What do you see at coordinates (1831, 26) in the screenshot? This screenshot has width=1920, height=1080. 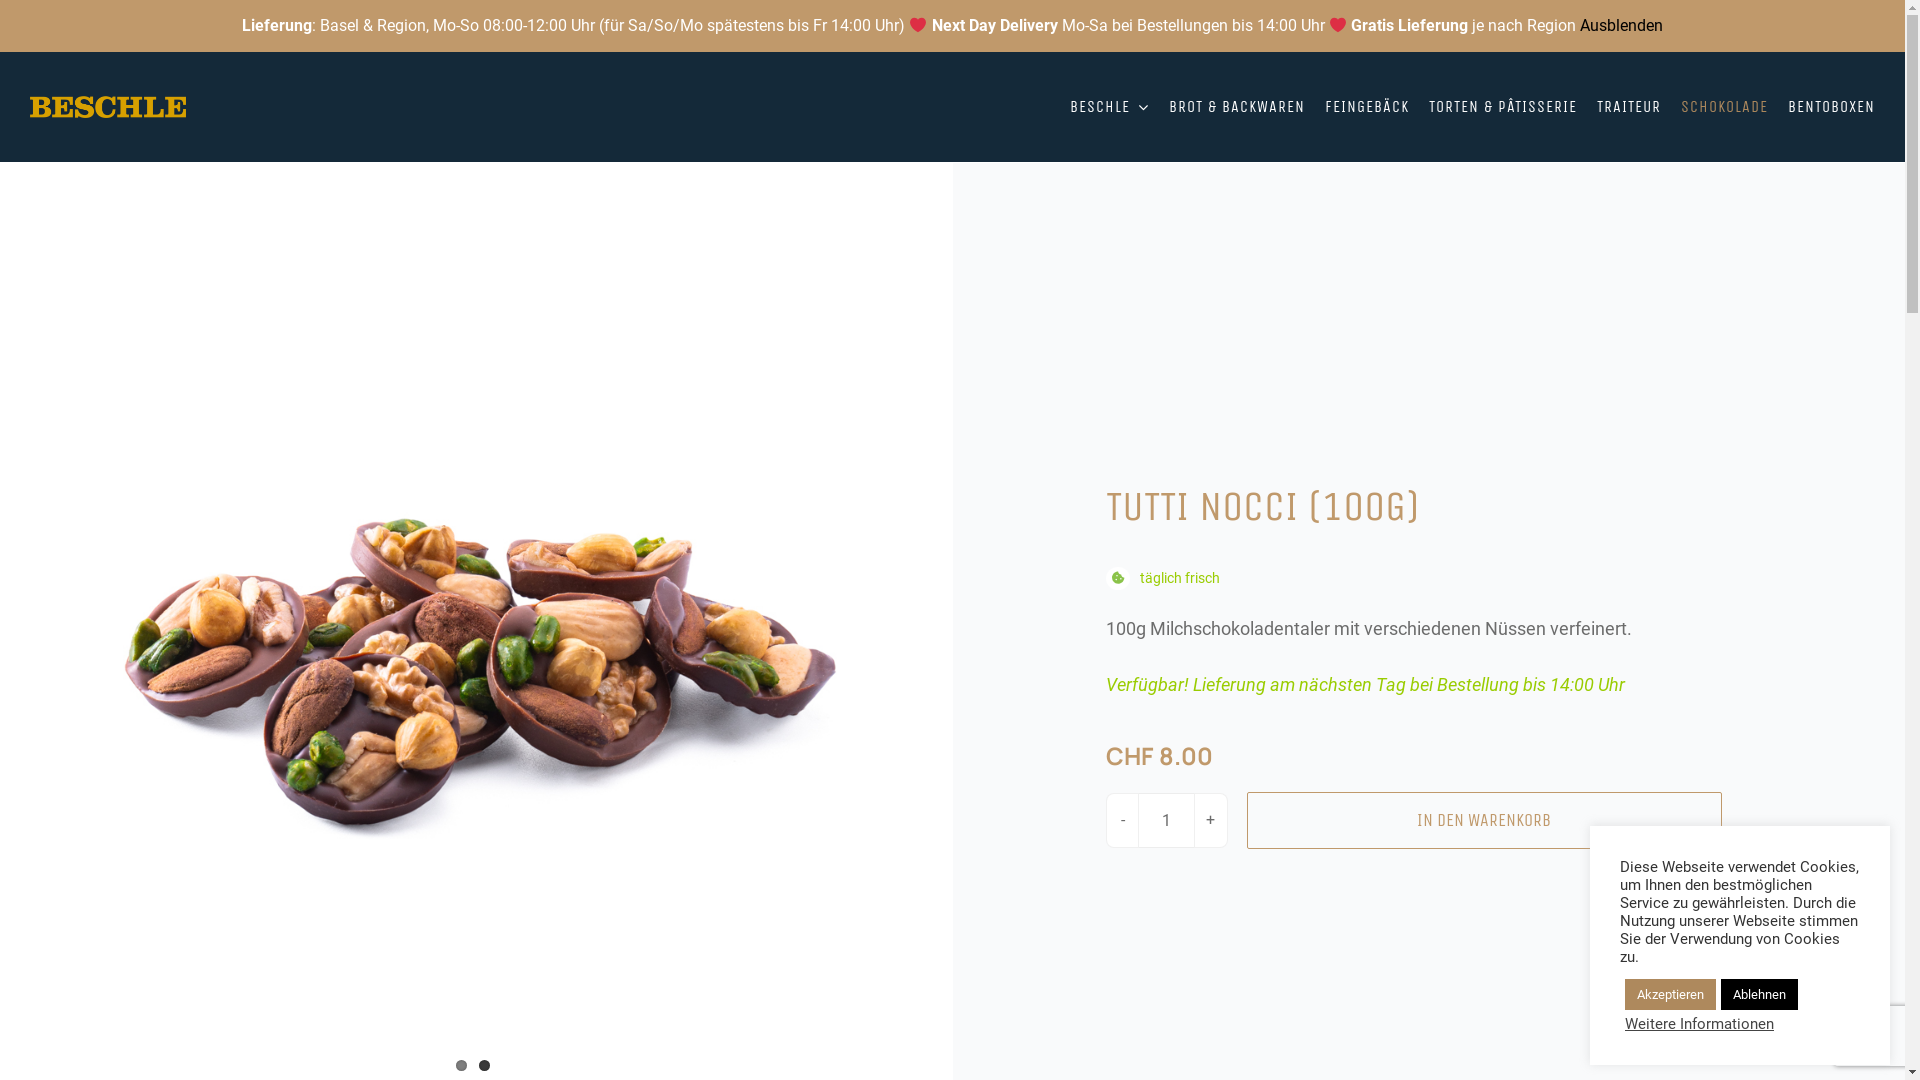 I see `Mein Konto` at bounding box center [1831, 26].